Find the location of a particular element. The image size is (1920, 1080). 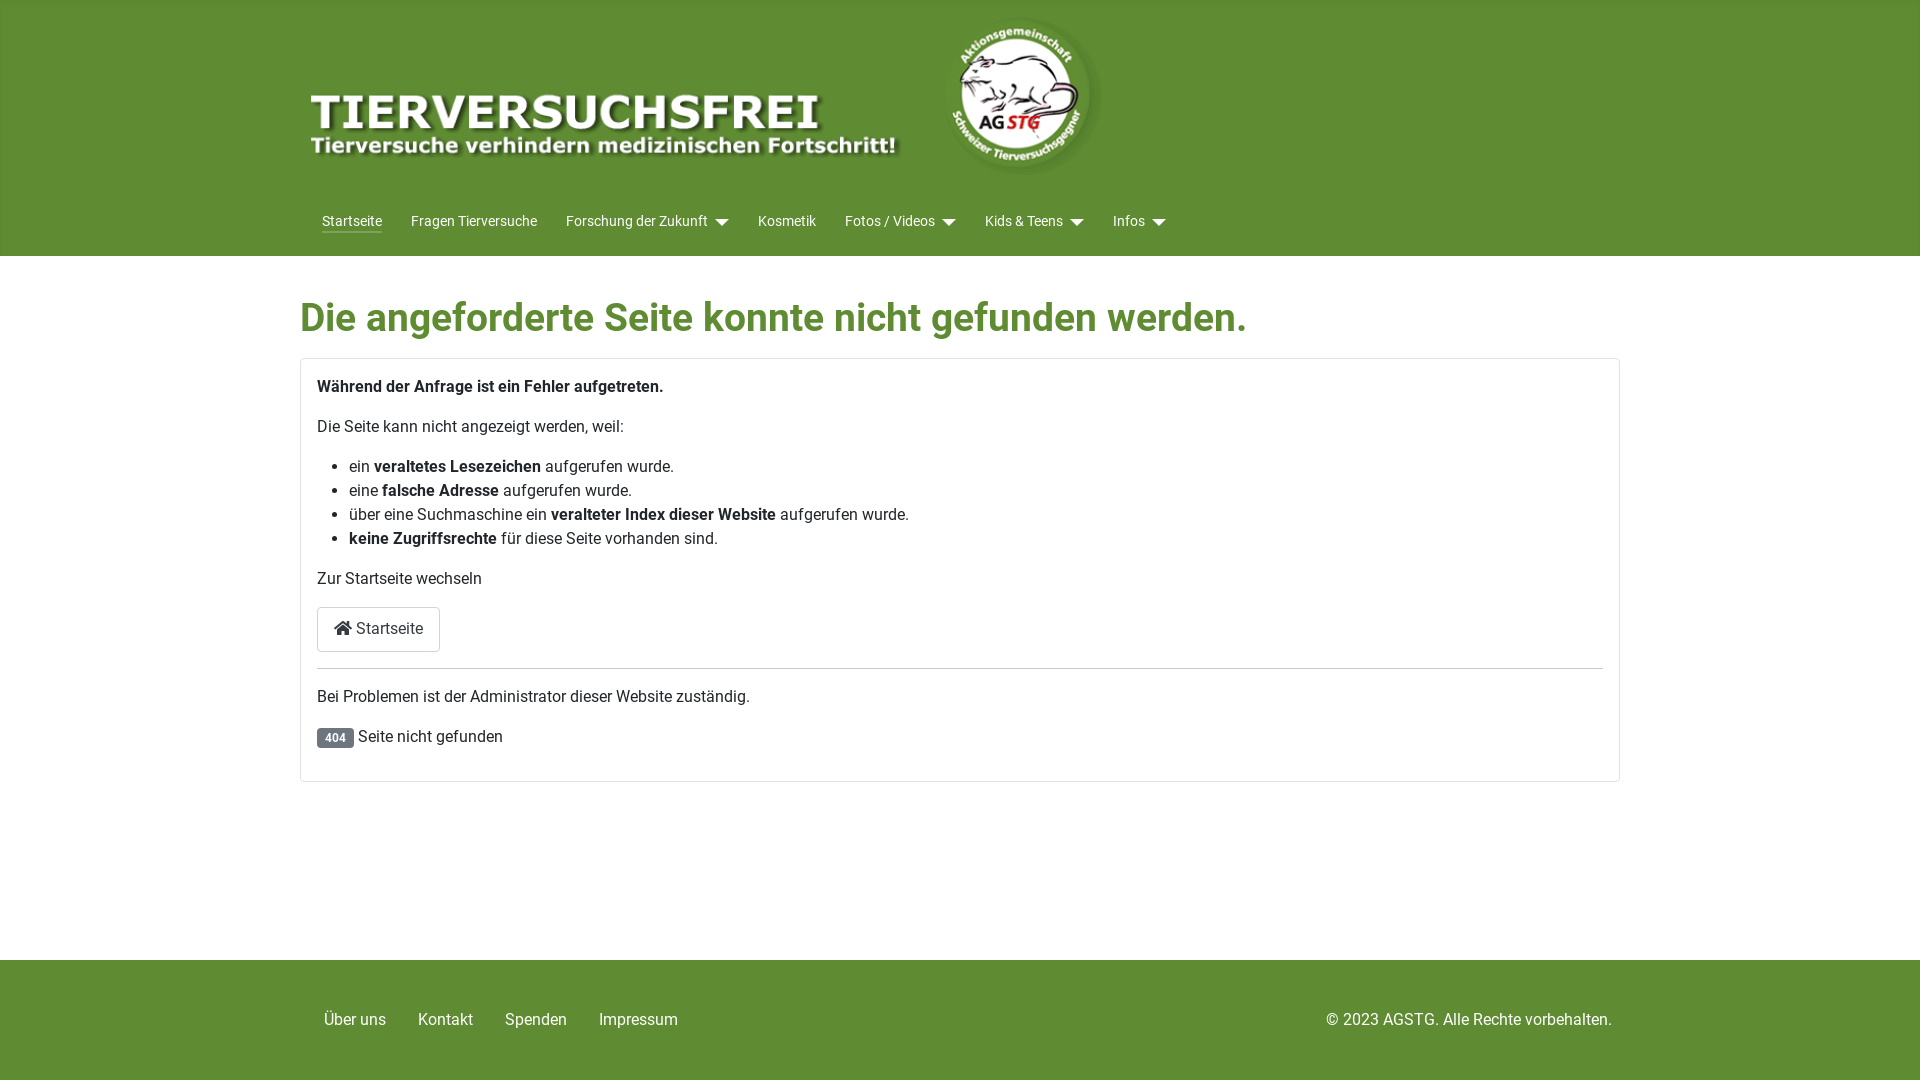

Kosmetik is located at coordinates (787, 222).